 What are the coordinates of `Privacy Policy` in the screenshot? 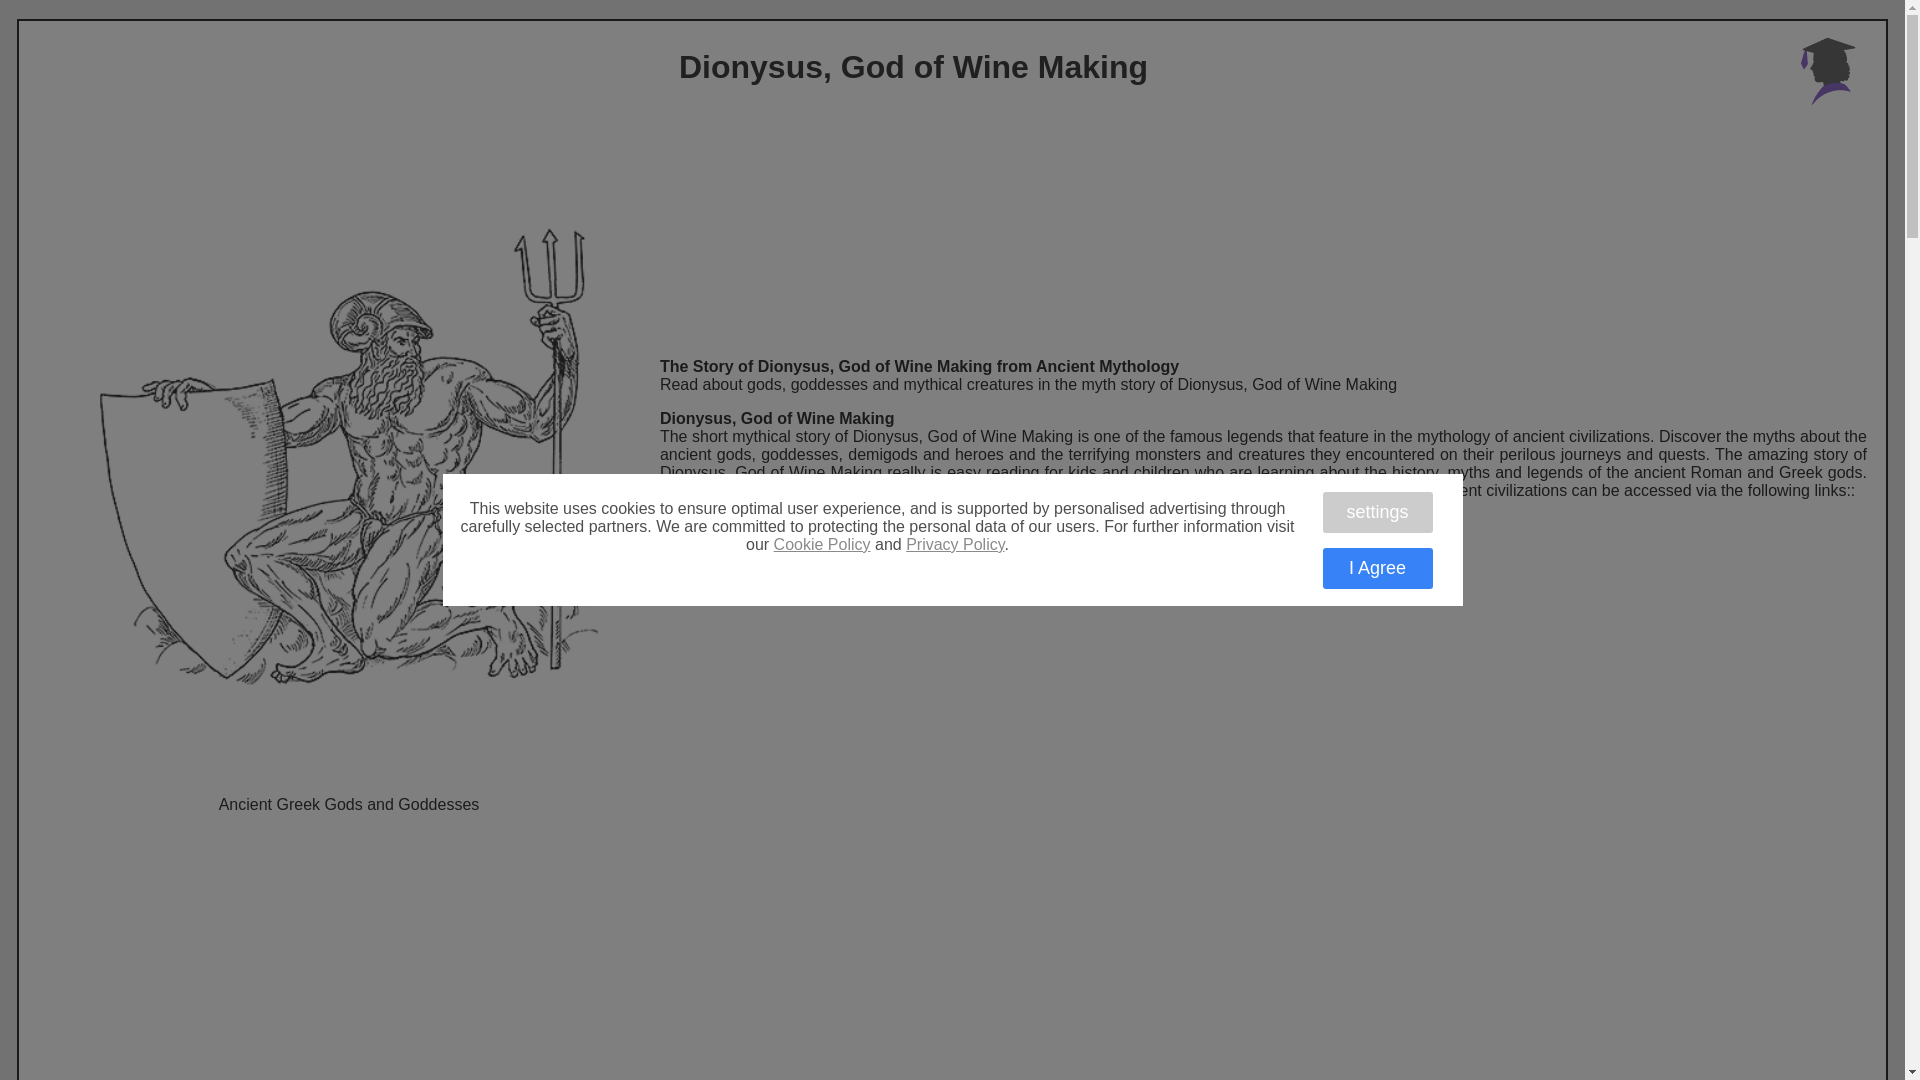 It's located at (955, 544).